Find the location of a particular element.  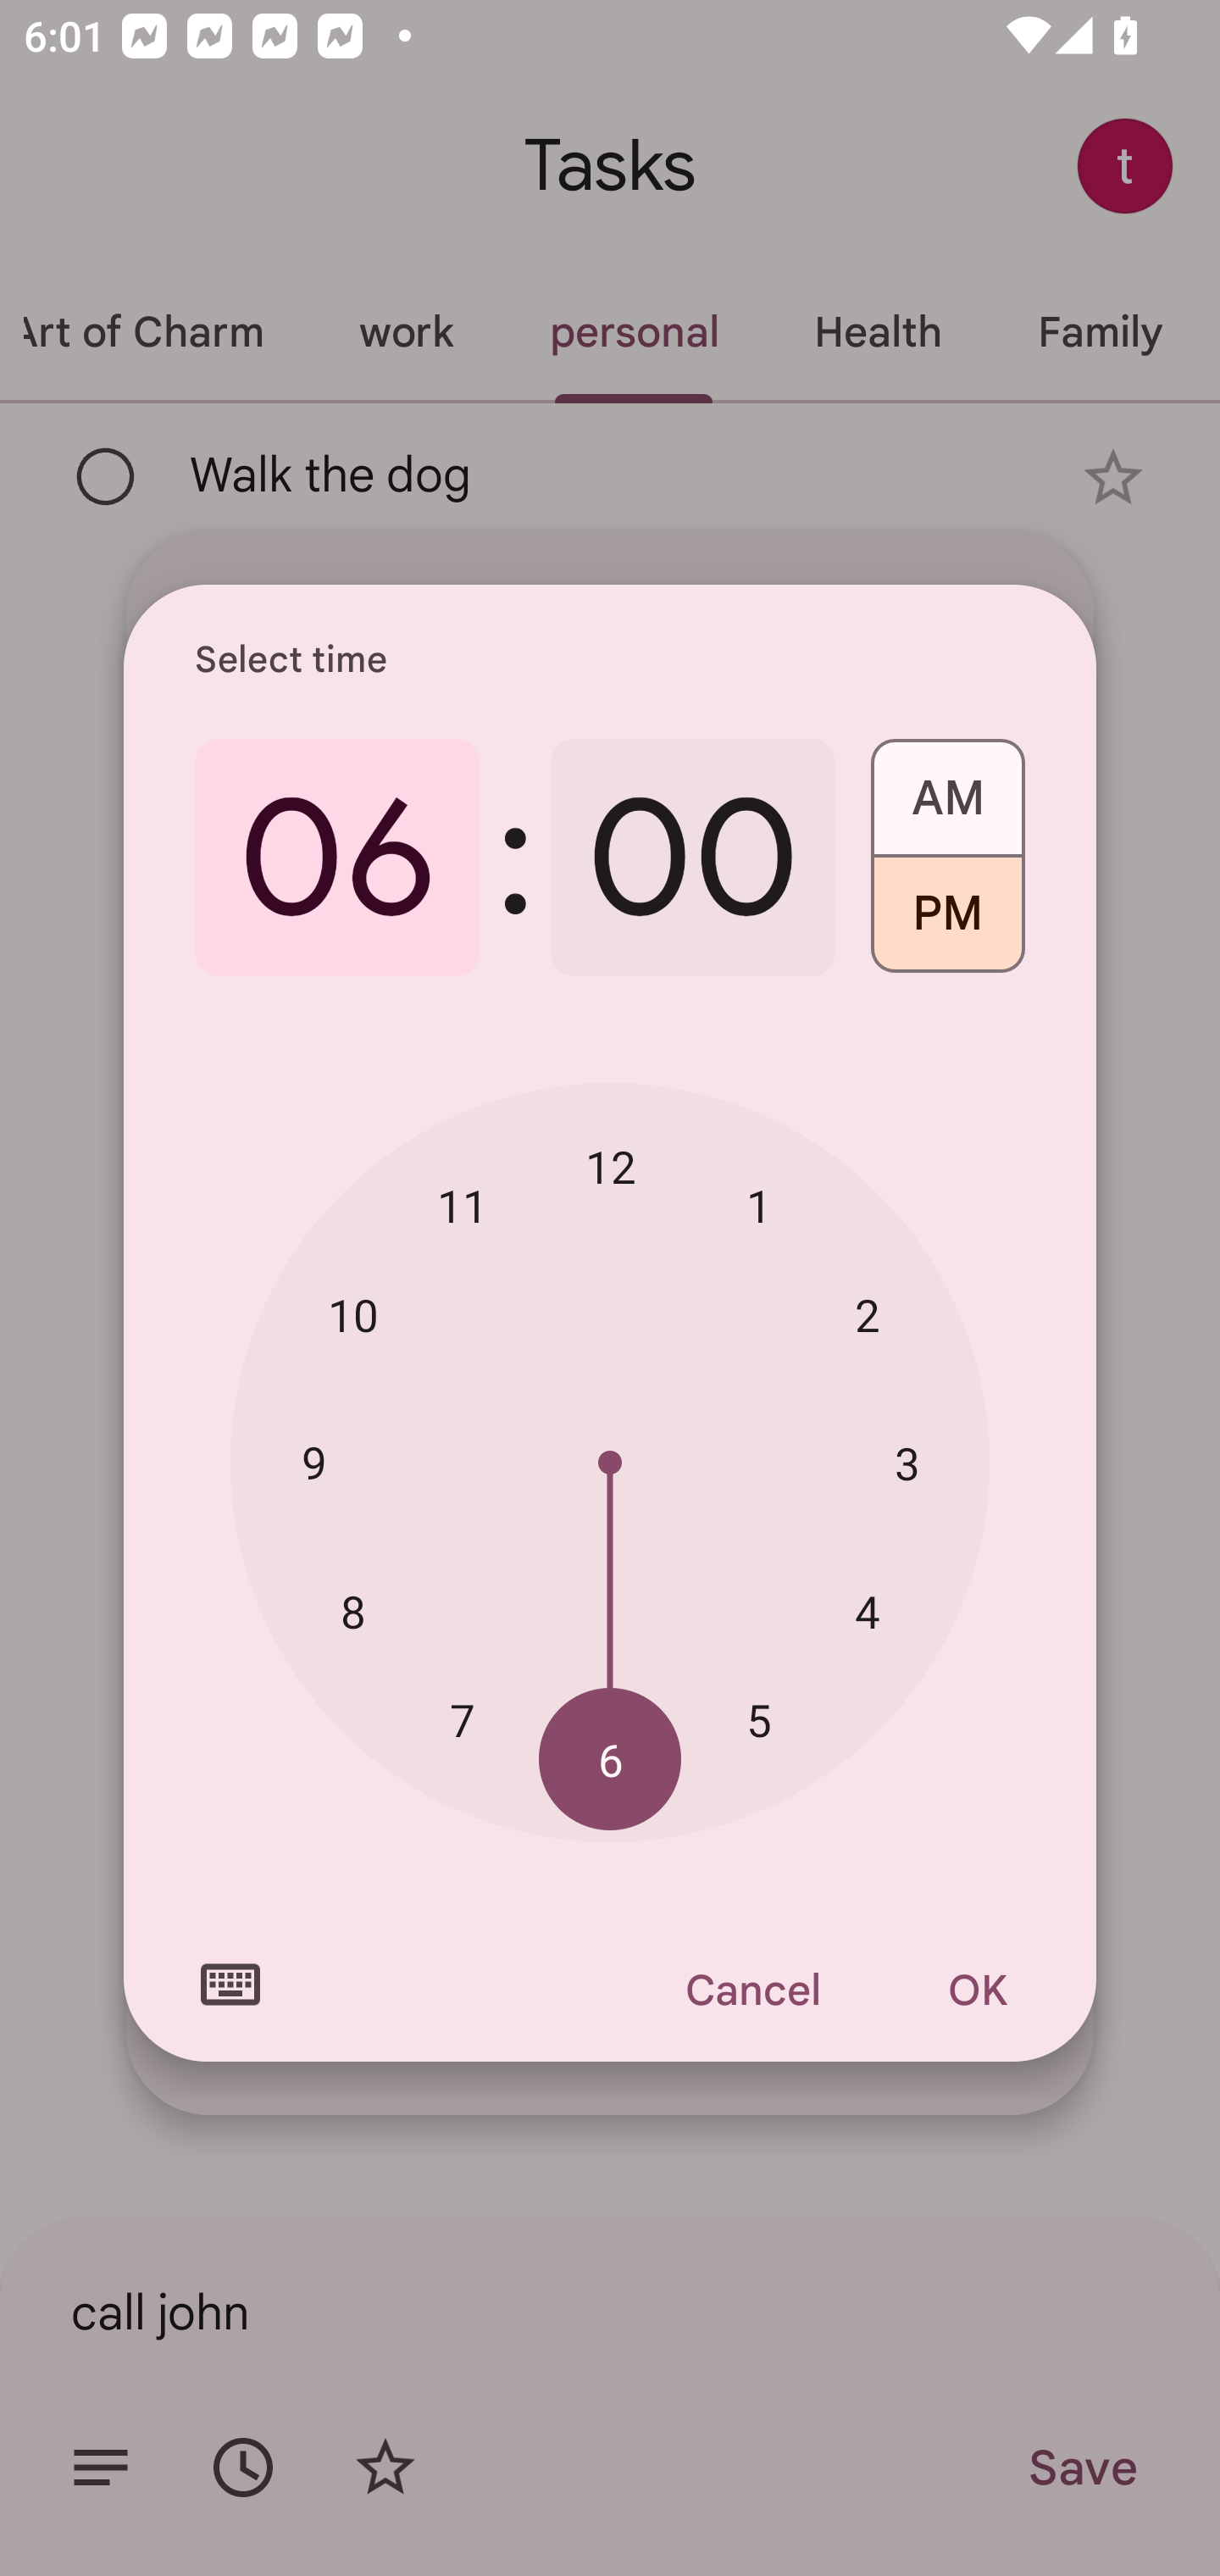

7 7 o'clock is located at coordinates (463, 1718).